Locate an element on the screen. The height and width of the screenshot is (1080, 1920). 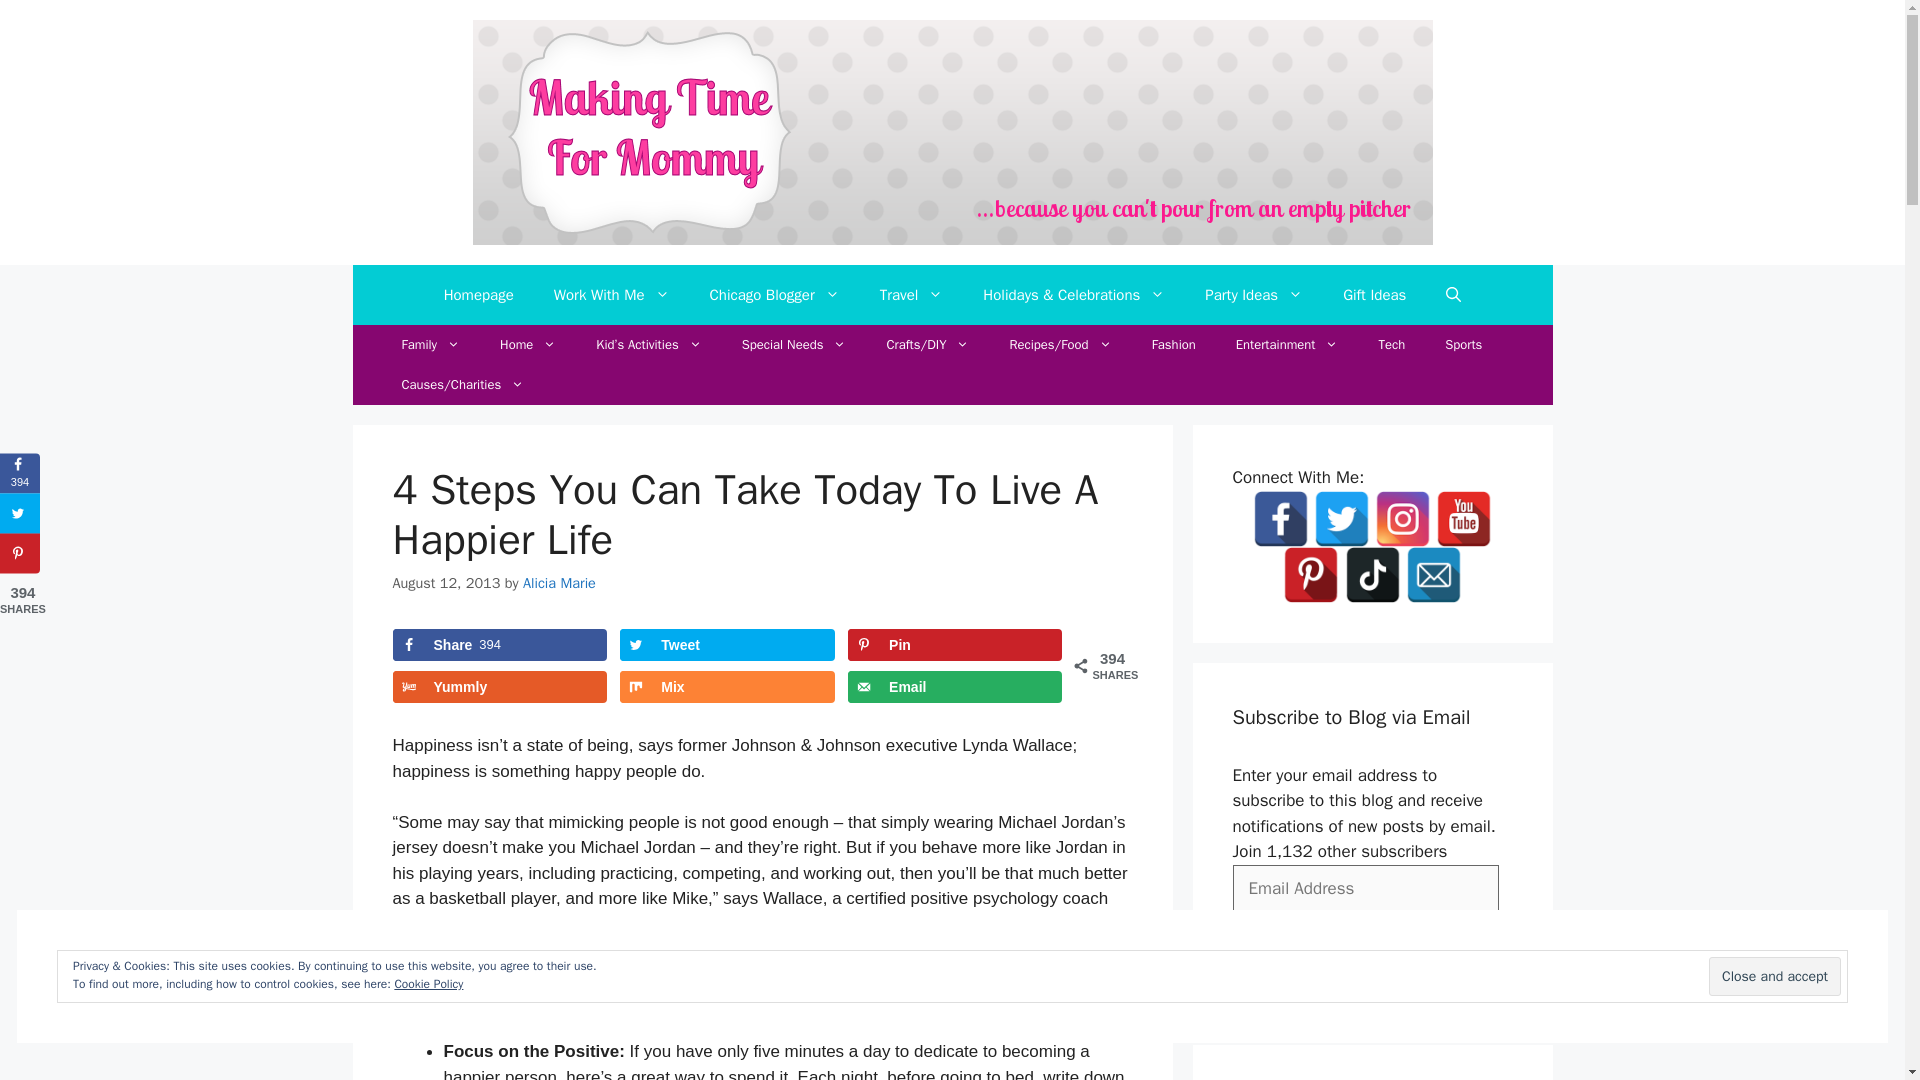
Making Time for Mommy is located at coordinates (952, 130).